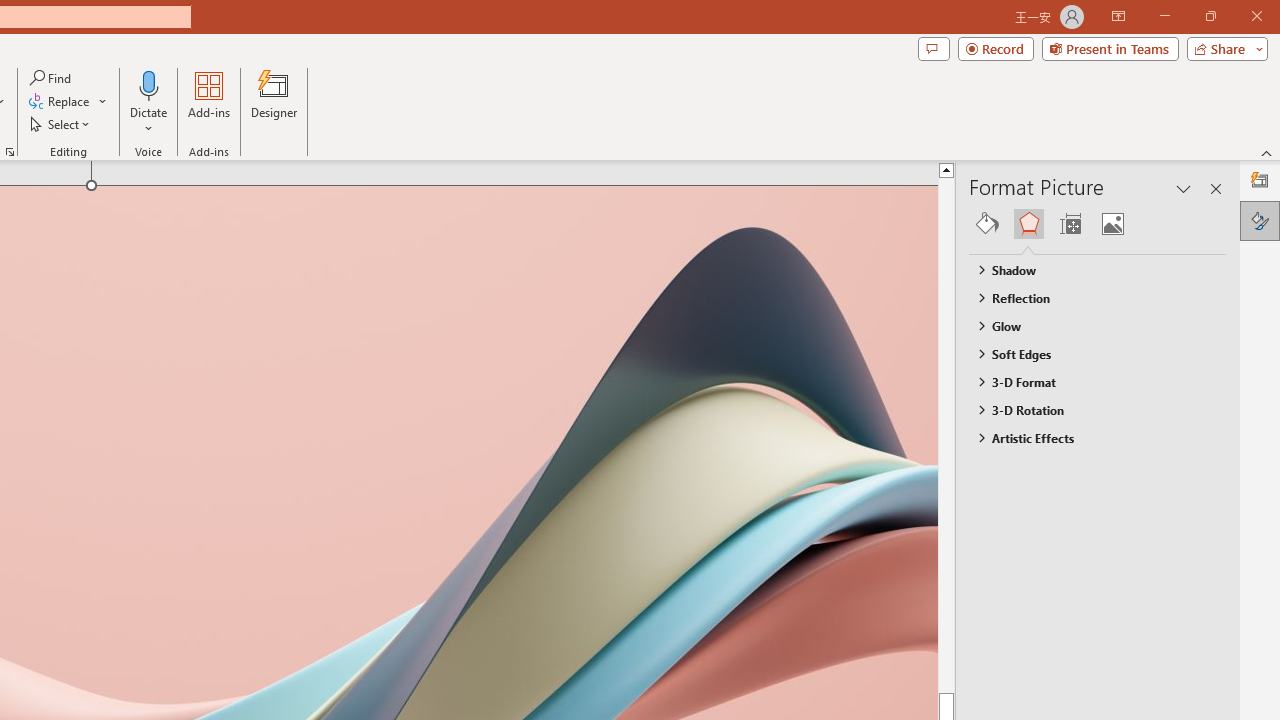  I want to click on Page up, so click(984, 434).